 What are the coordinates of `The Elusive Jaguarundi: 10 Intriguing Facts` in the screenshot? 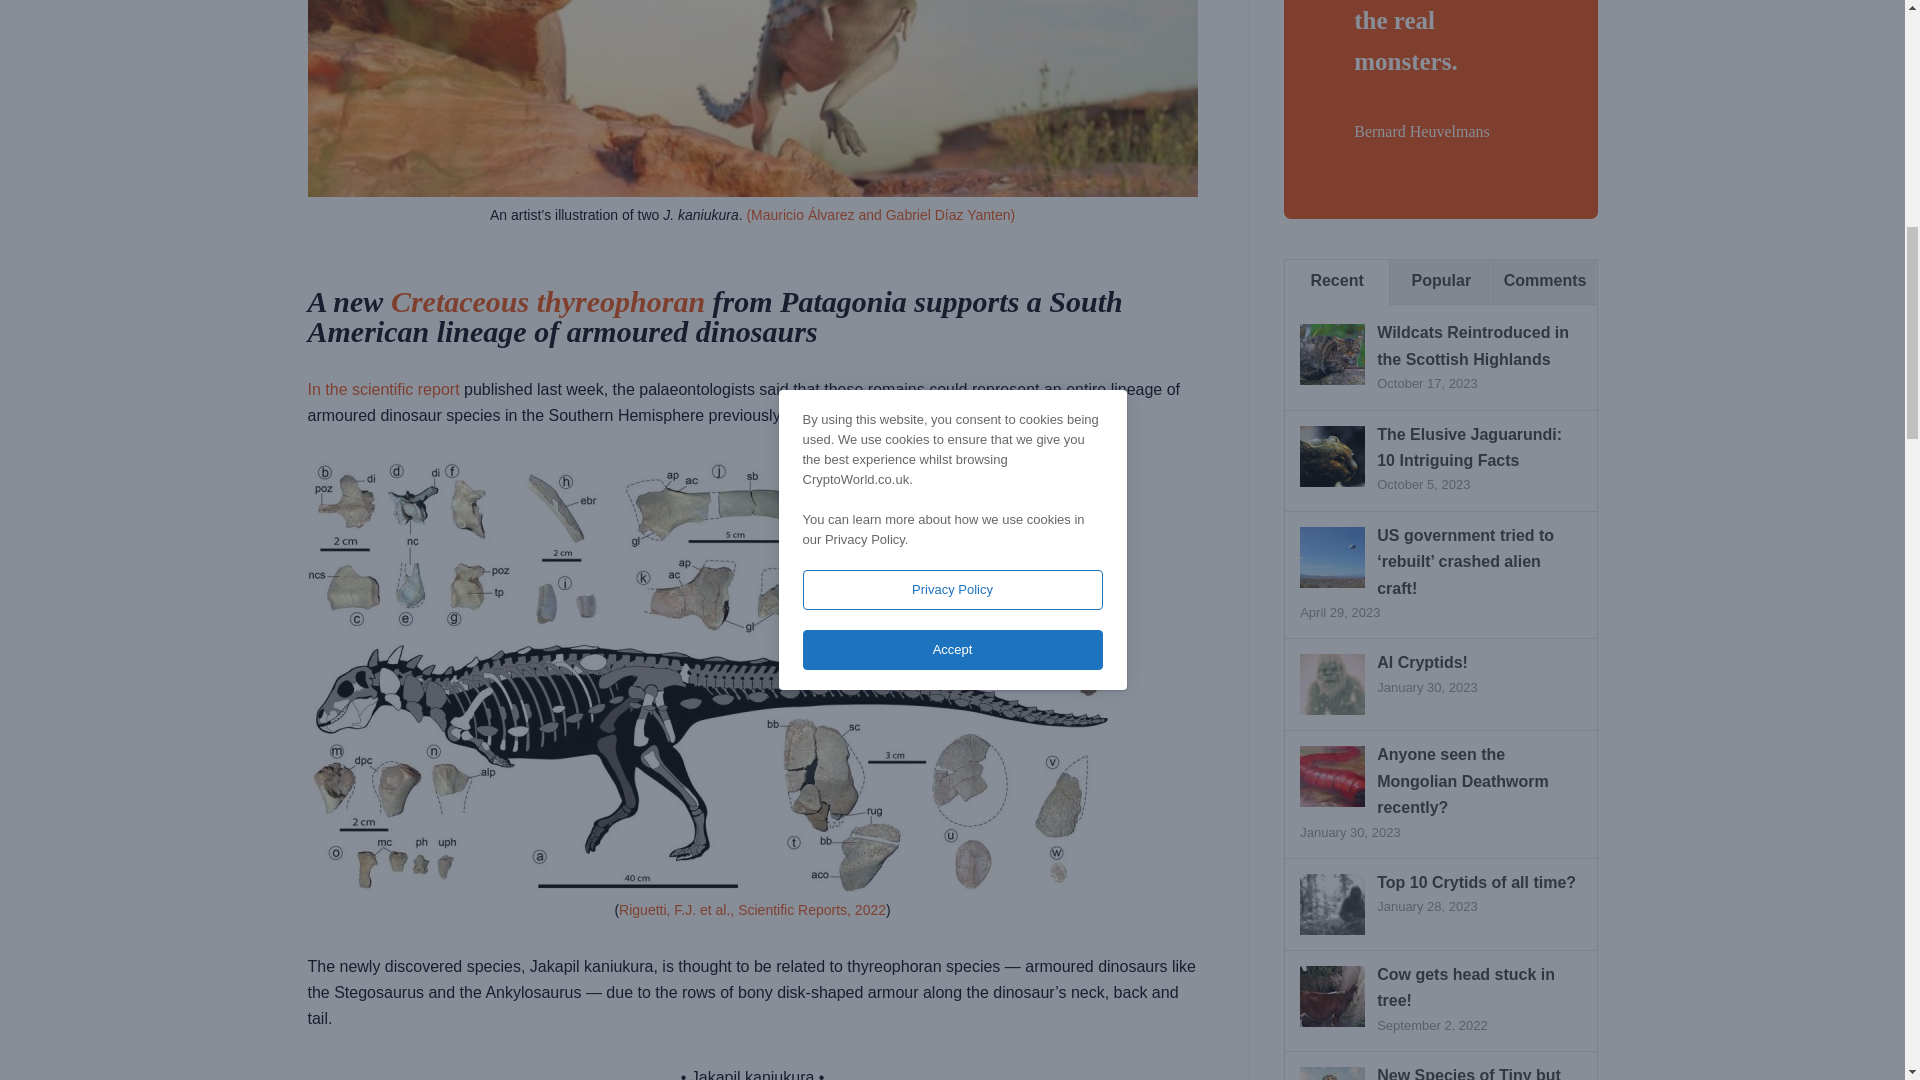 It's located at (1469, 446).